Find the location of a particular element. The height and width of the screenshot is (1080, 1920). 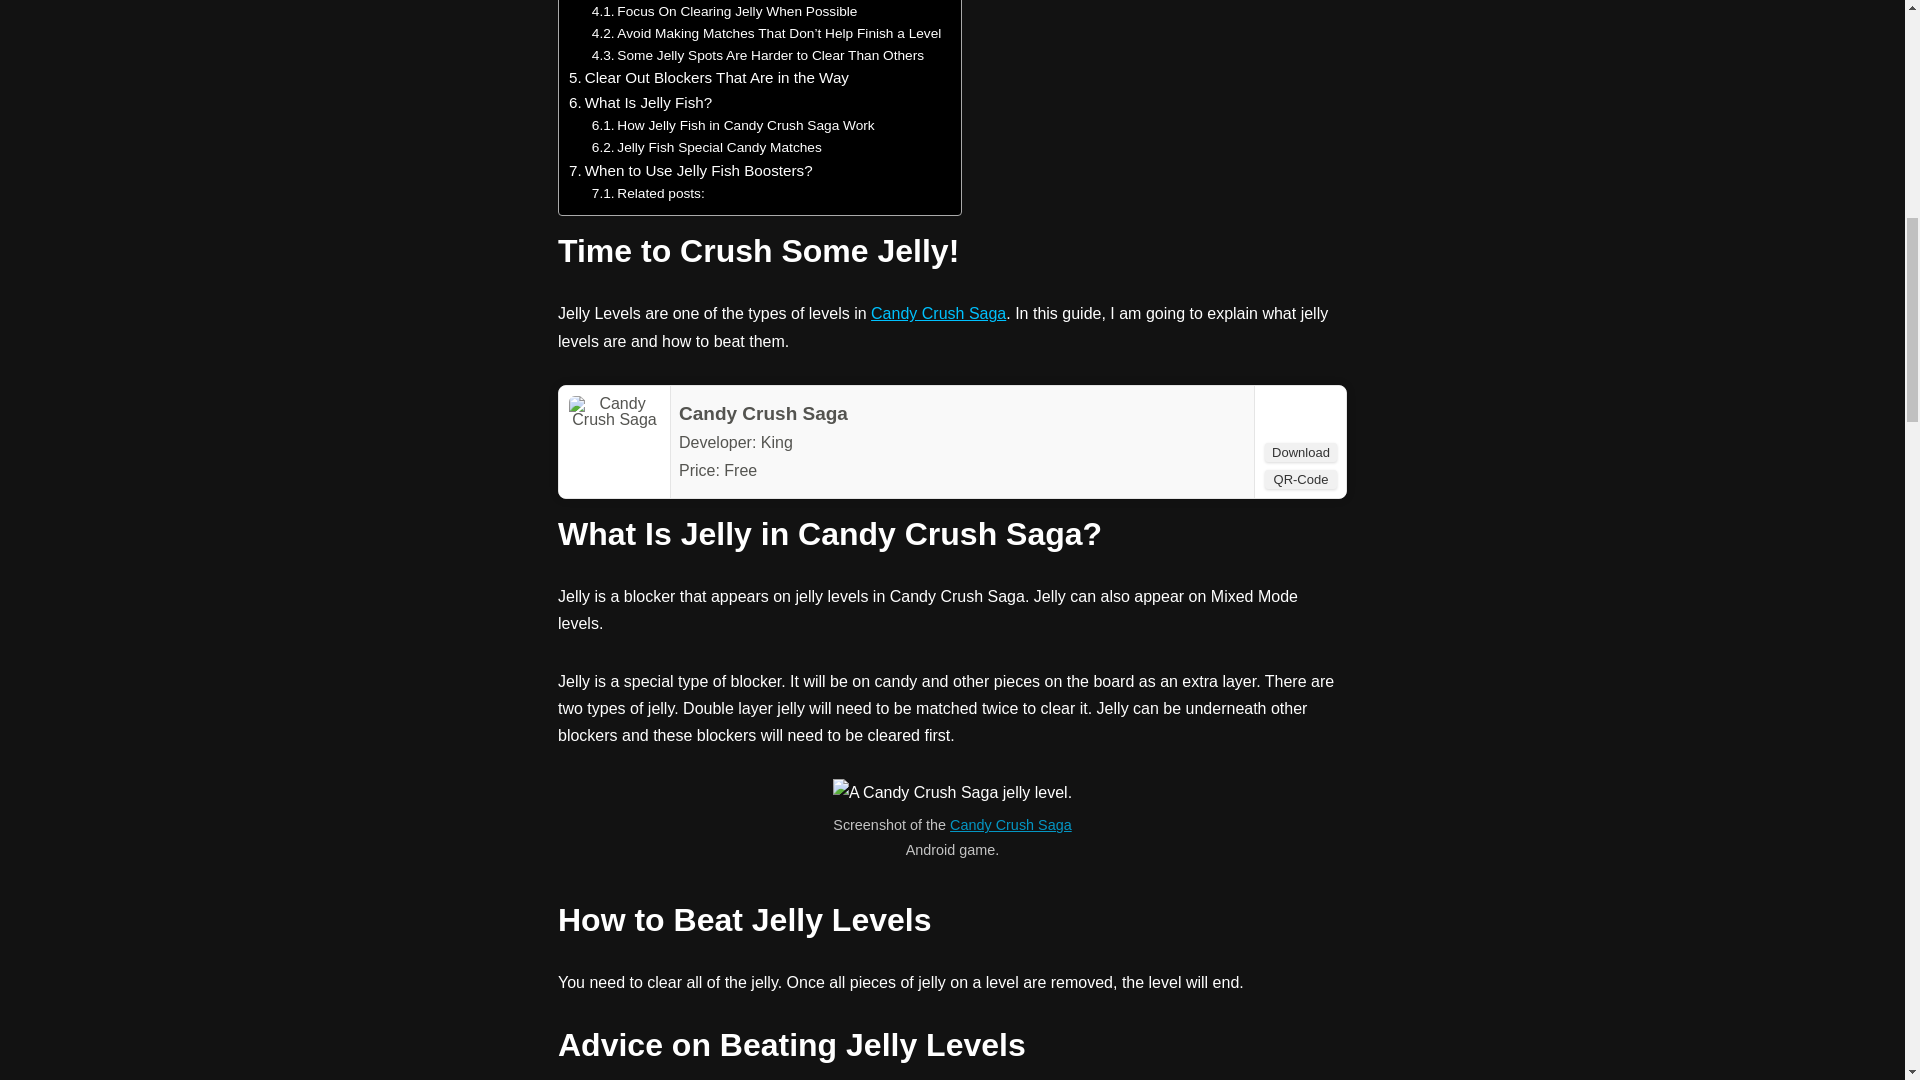

King is located at coordinates (776, 442).